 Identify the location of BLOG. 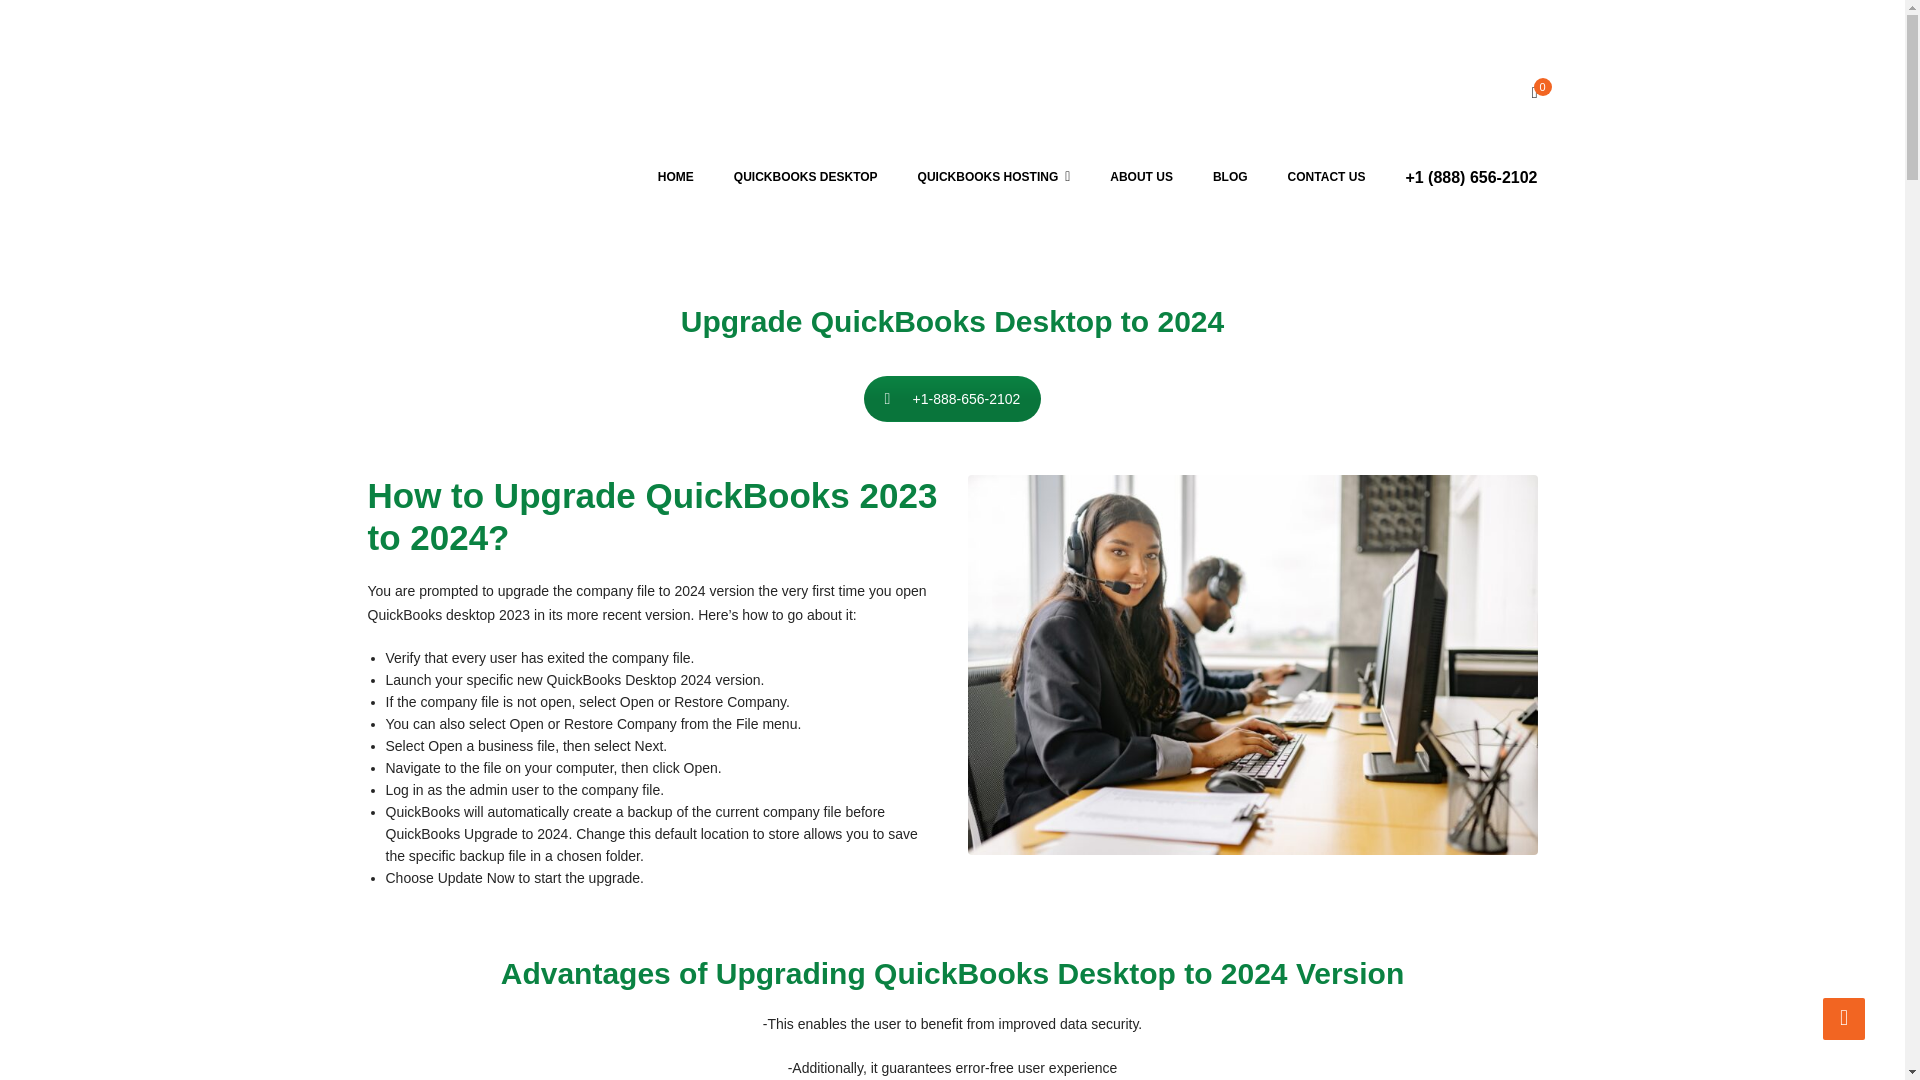
(1230, 178).